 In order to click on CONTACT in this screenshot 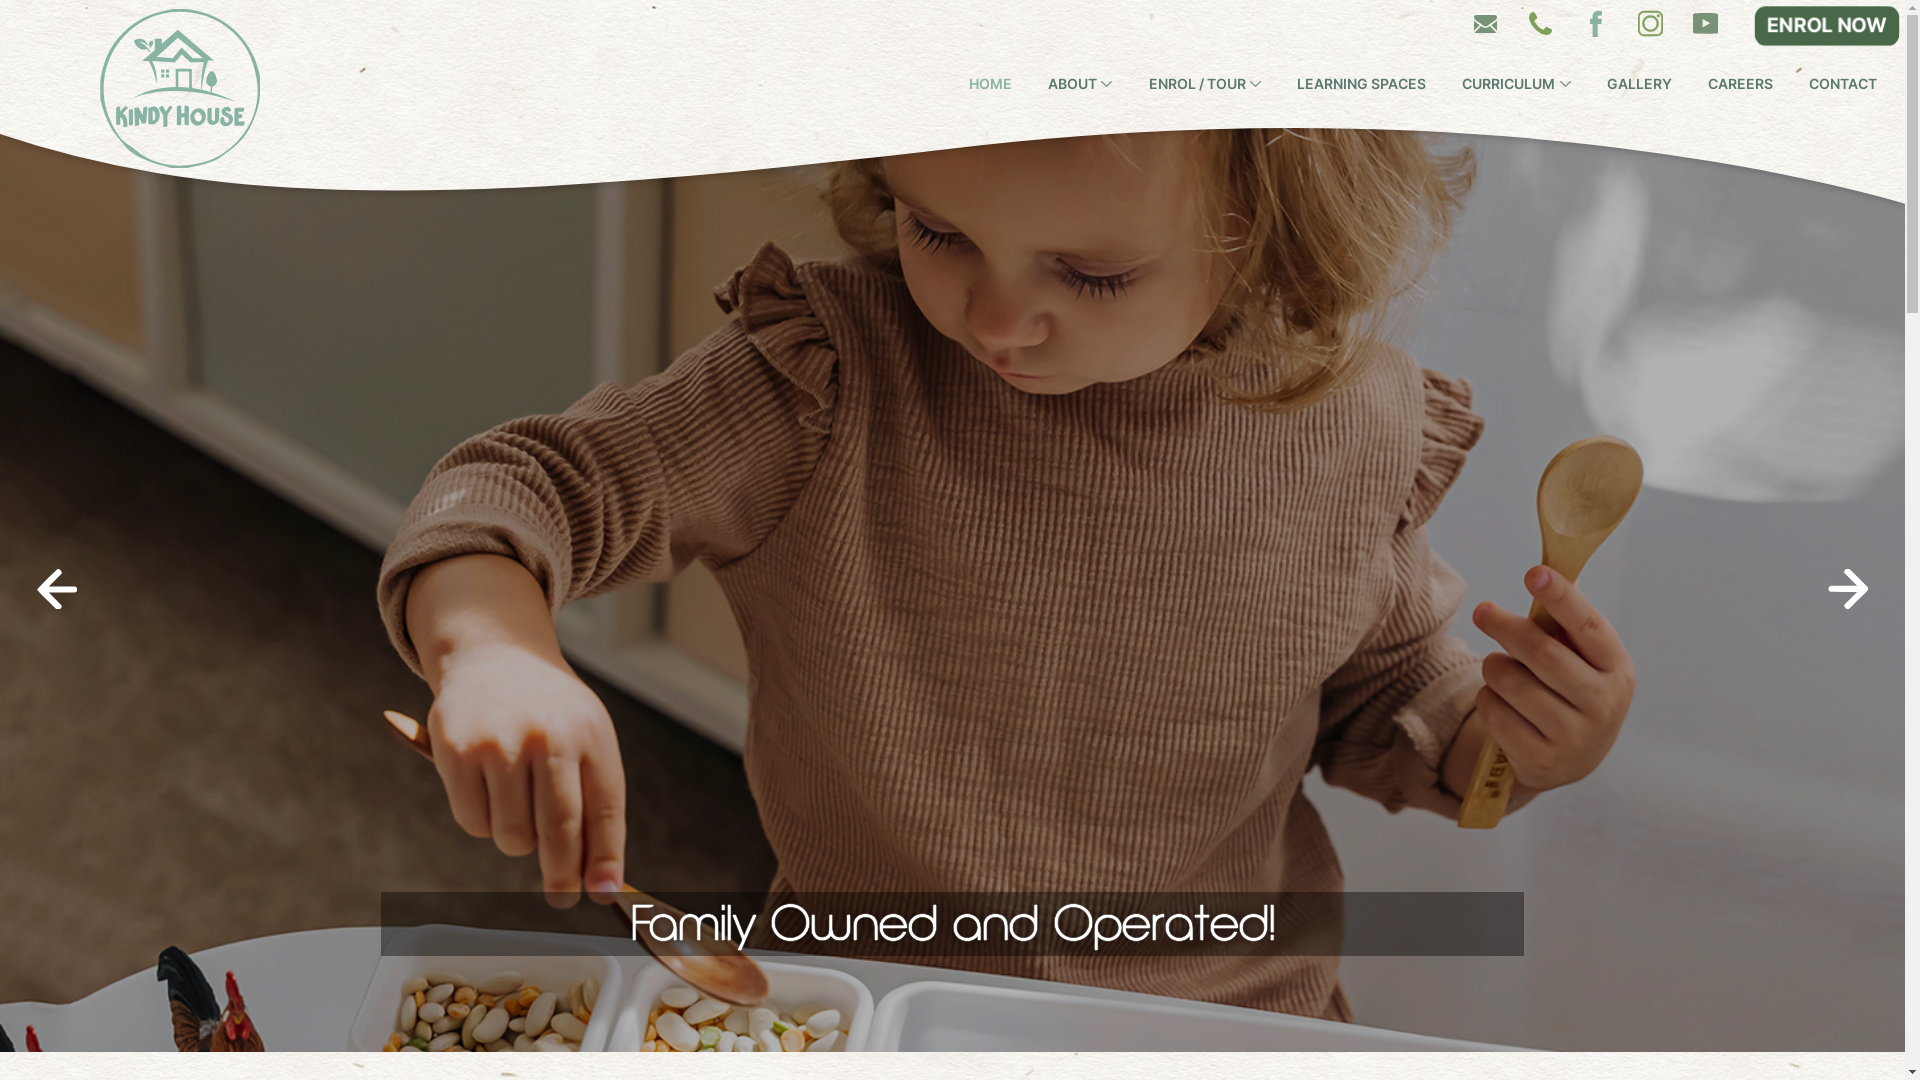, I will do `click(1843, 84)`.